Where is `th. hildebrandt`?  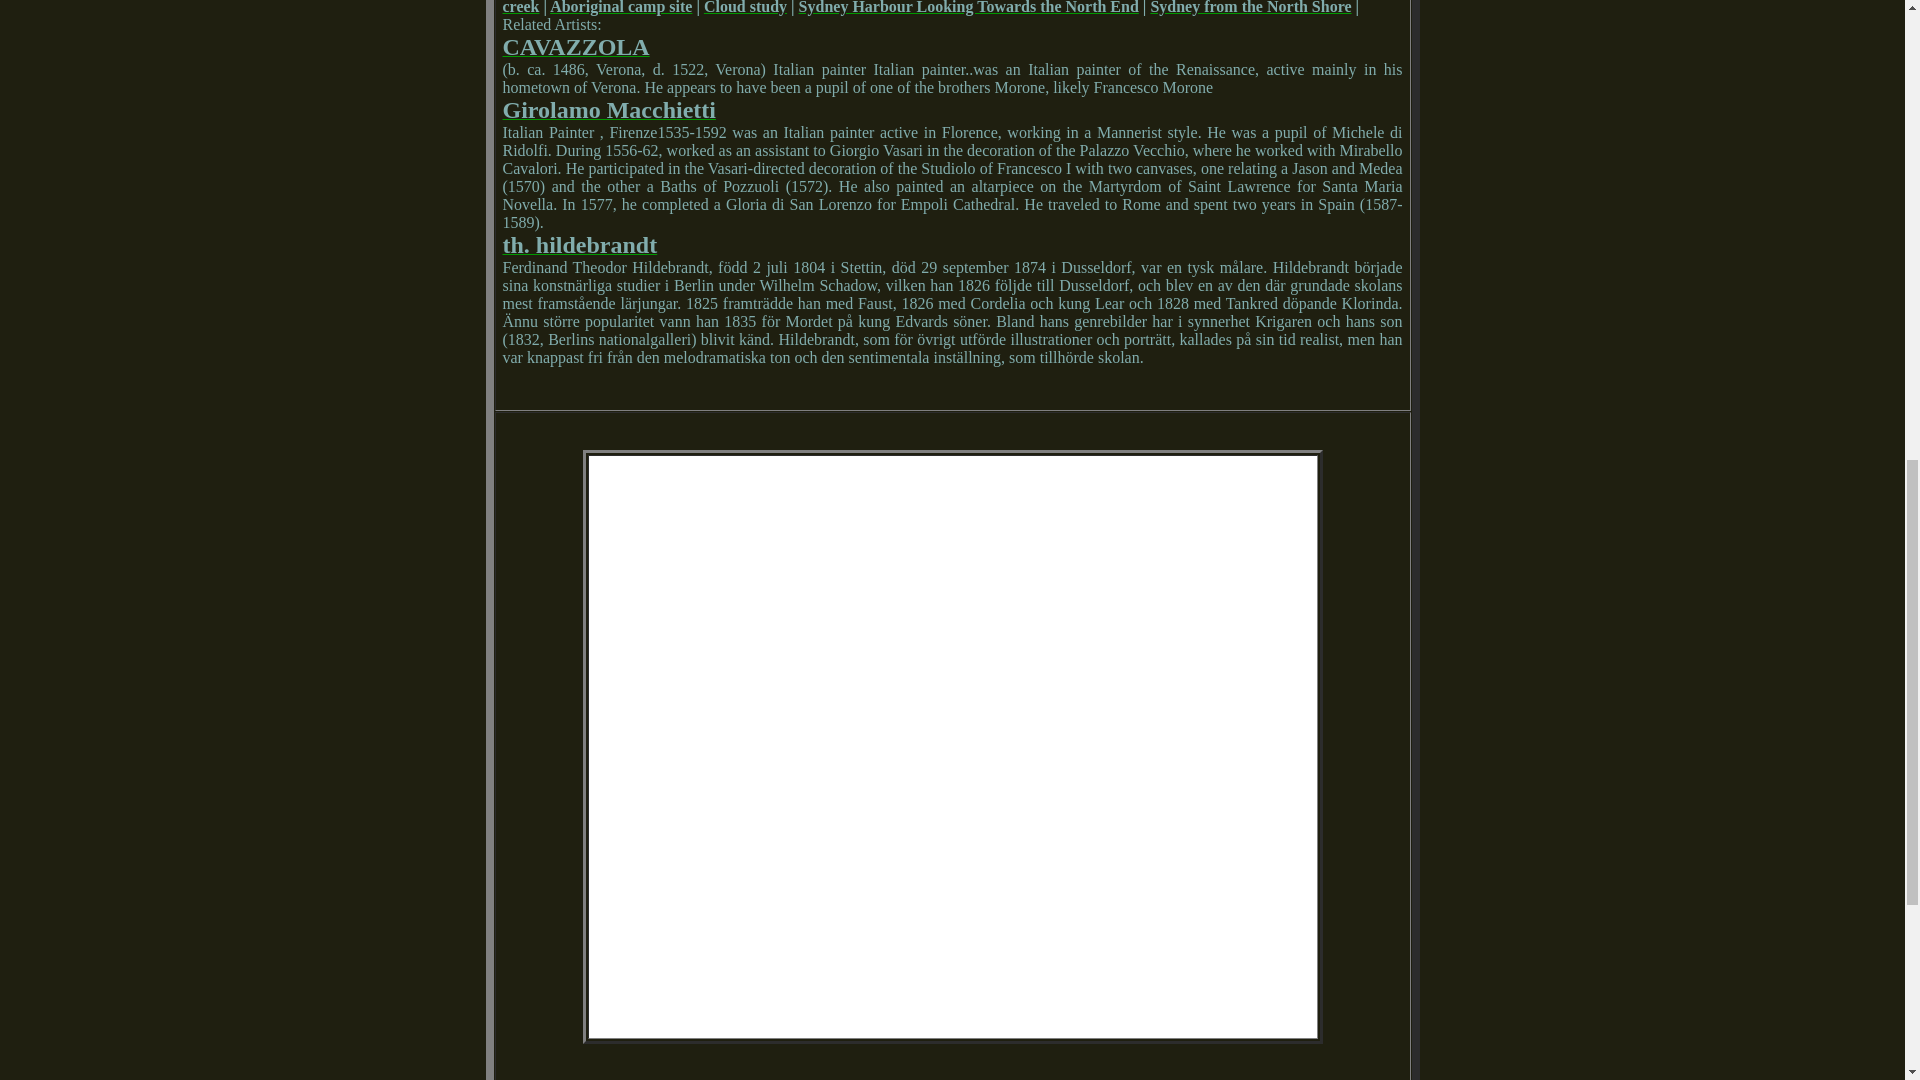 th. hildebrandt is located at coordinates (578, 246).